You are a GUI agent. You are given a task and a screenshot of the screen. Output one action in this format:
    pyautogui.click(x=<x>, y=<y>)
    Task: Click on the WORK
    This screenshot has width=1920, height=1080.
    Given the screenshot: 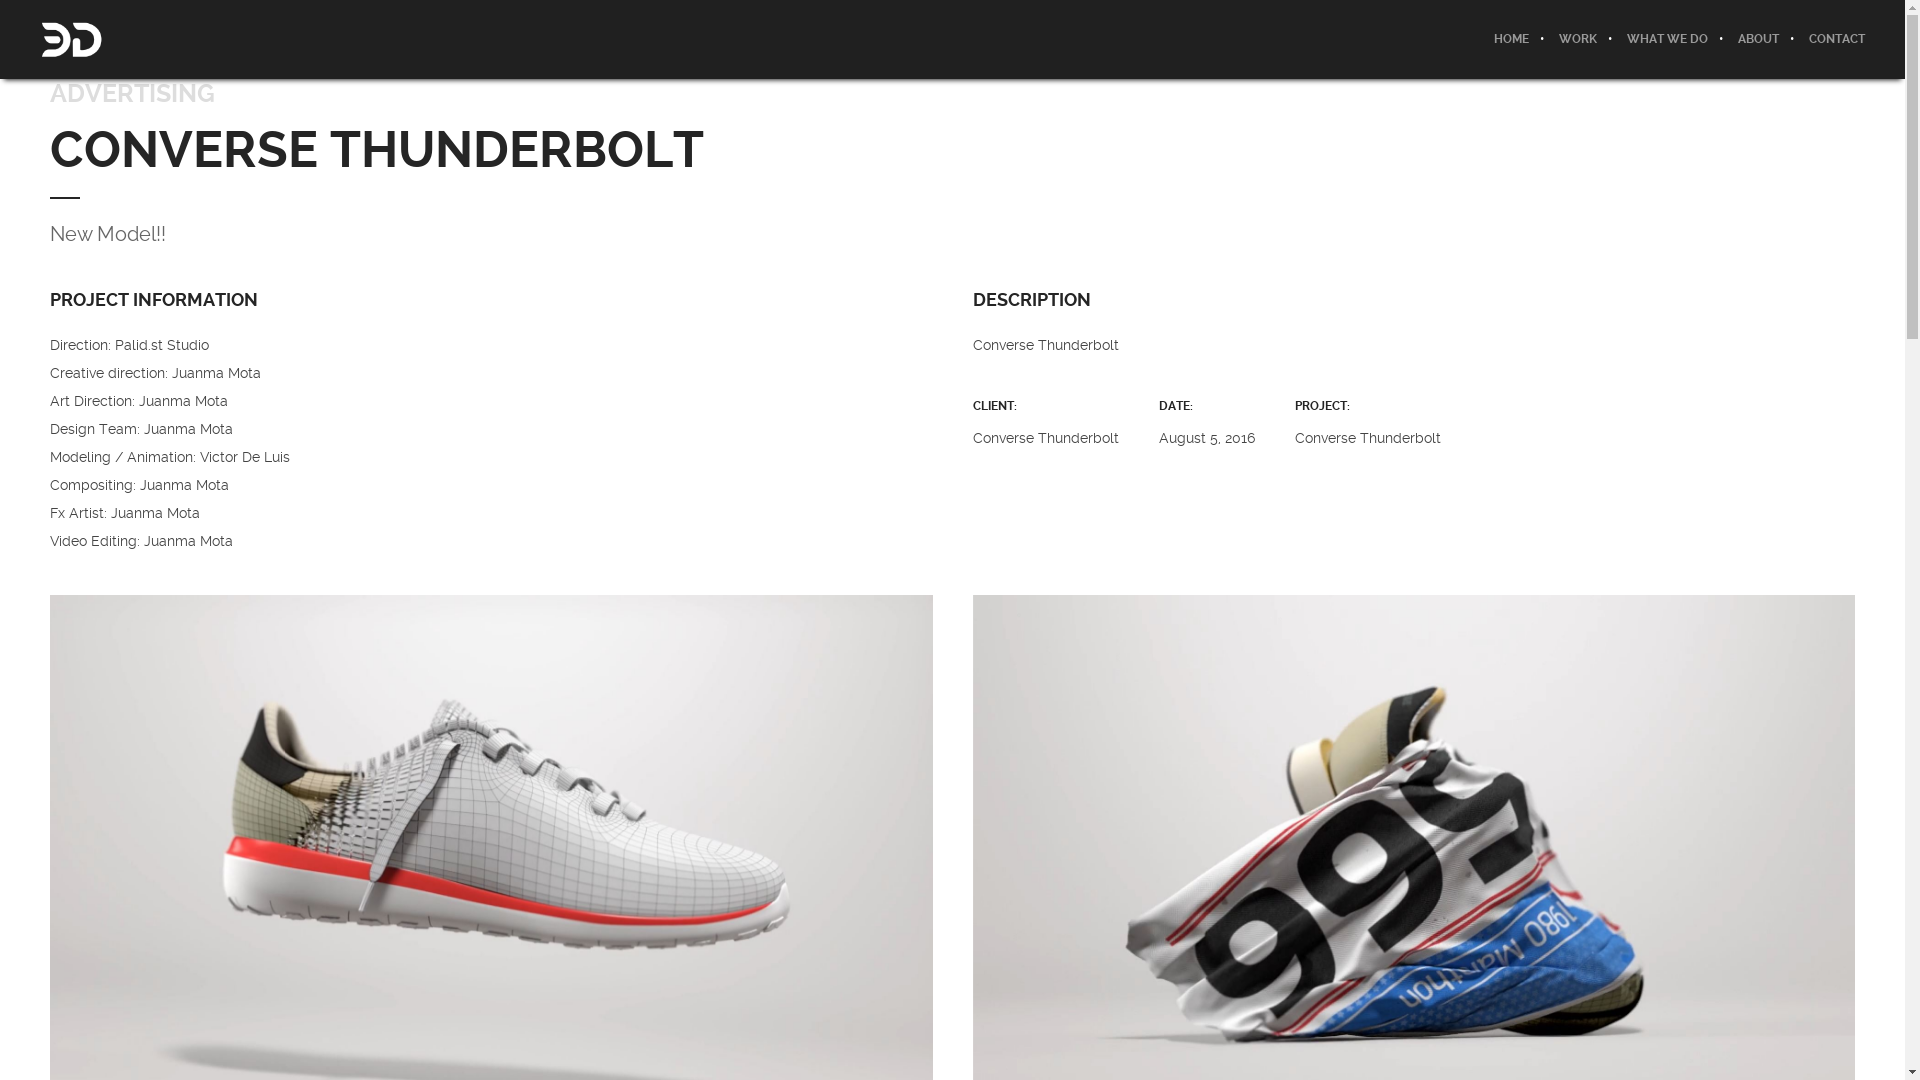 What is the action you would take?
    pyautogui.click(x=1578, y=38)
    